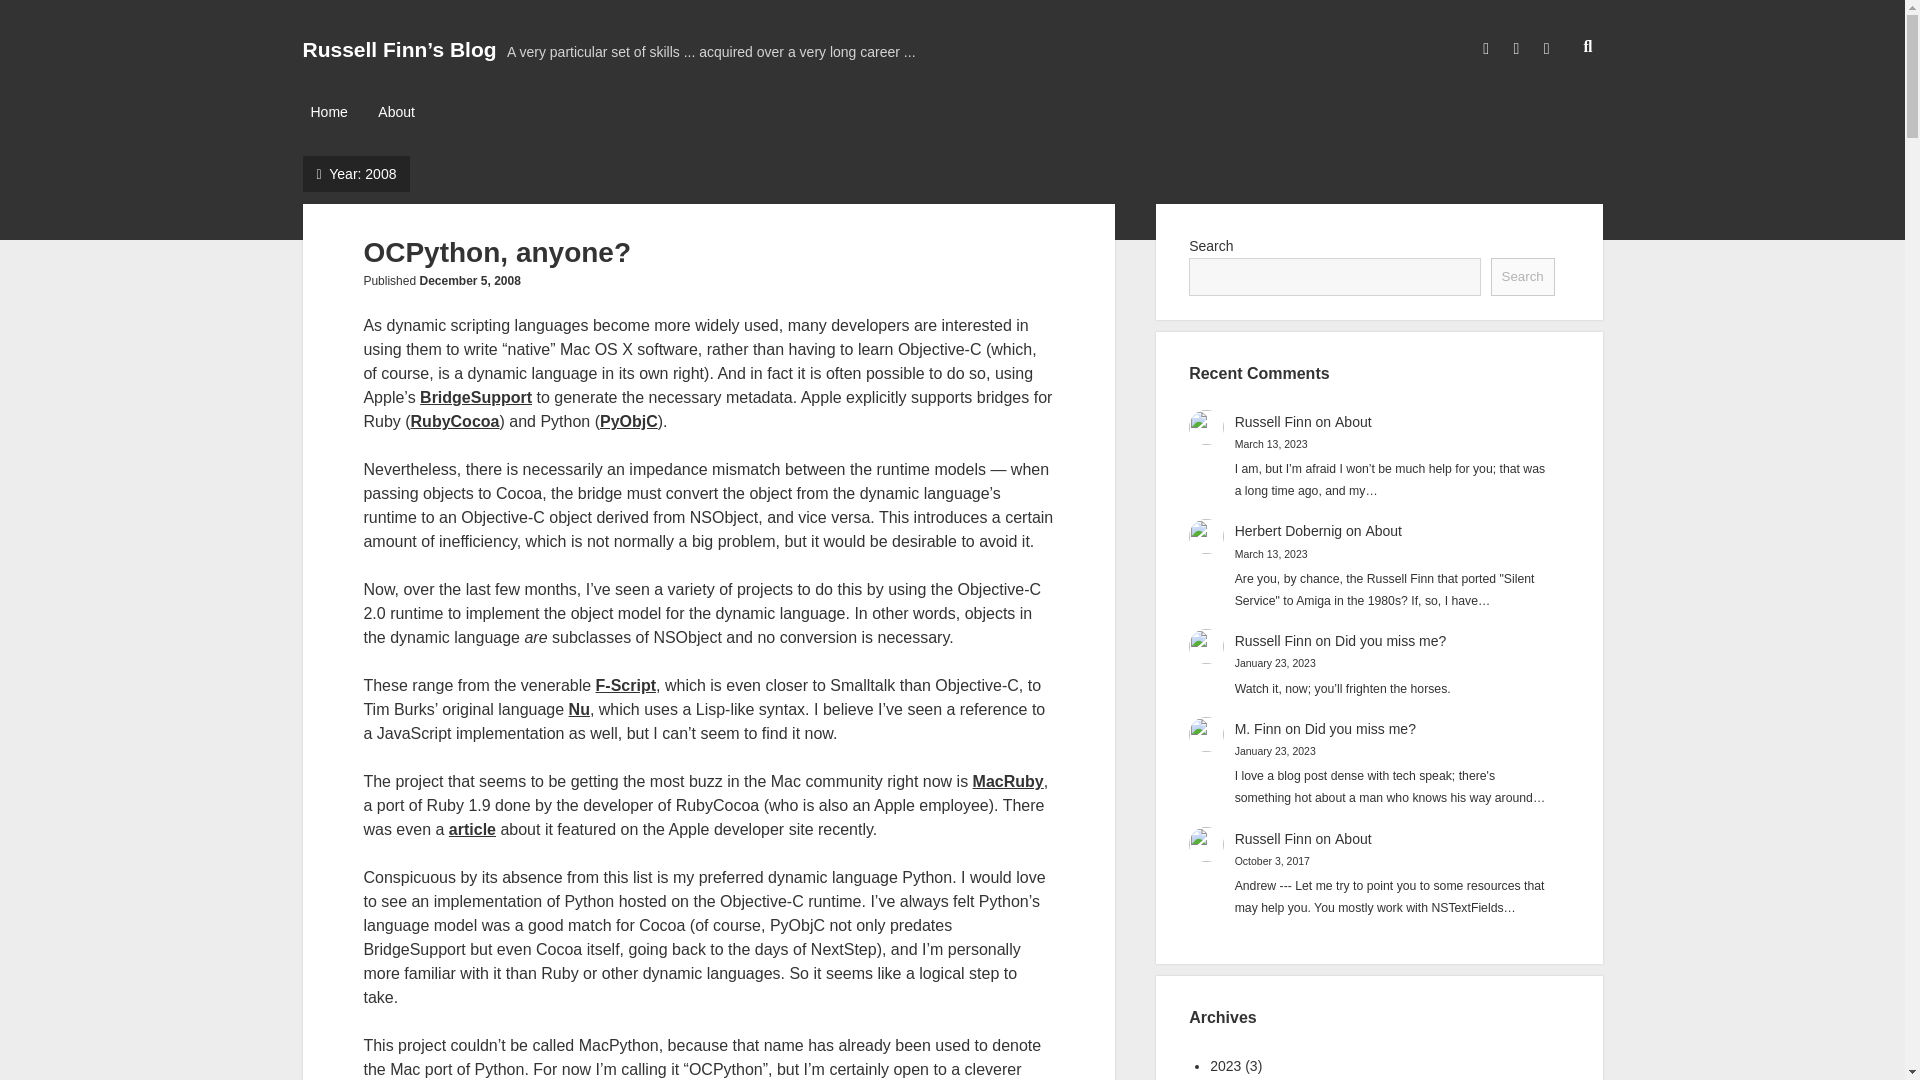 The image size is (1920, 1080). I want to click on RubyCocoa, so click(454, 420).